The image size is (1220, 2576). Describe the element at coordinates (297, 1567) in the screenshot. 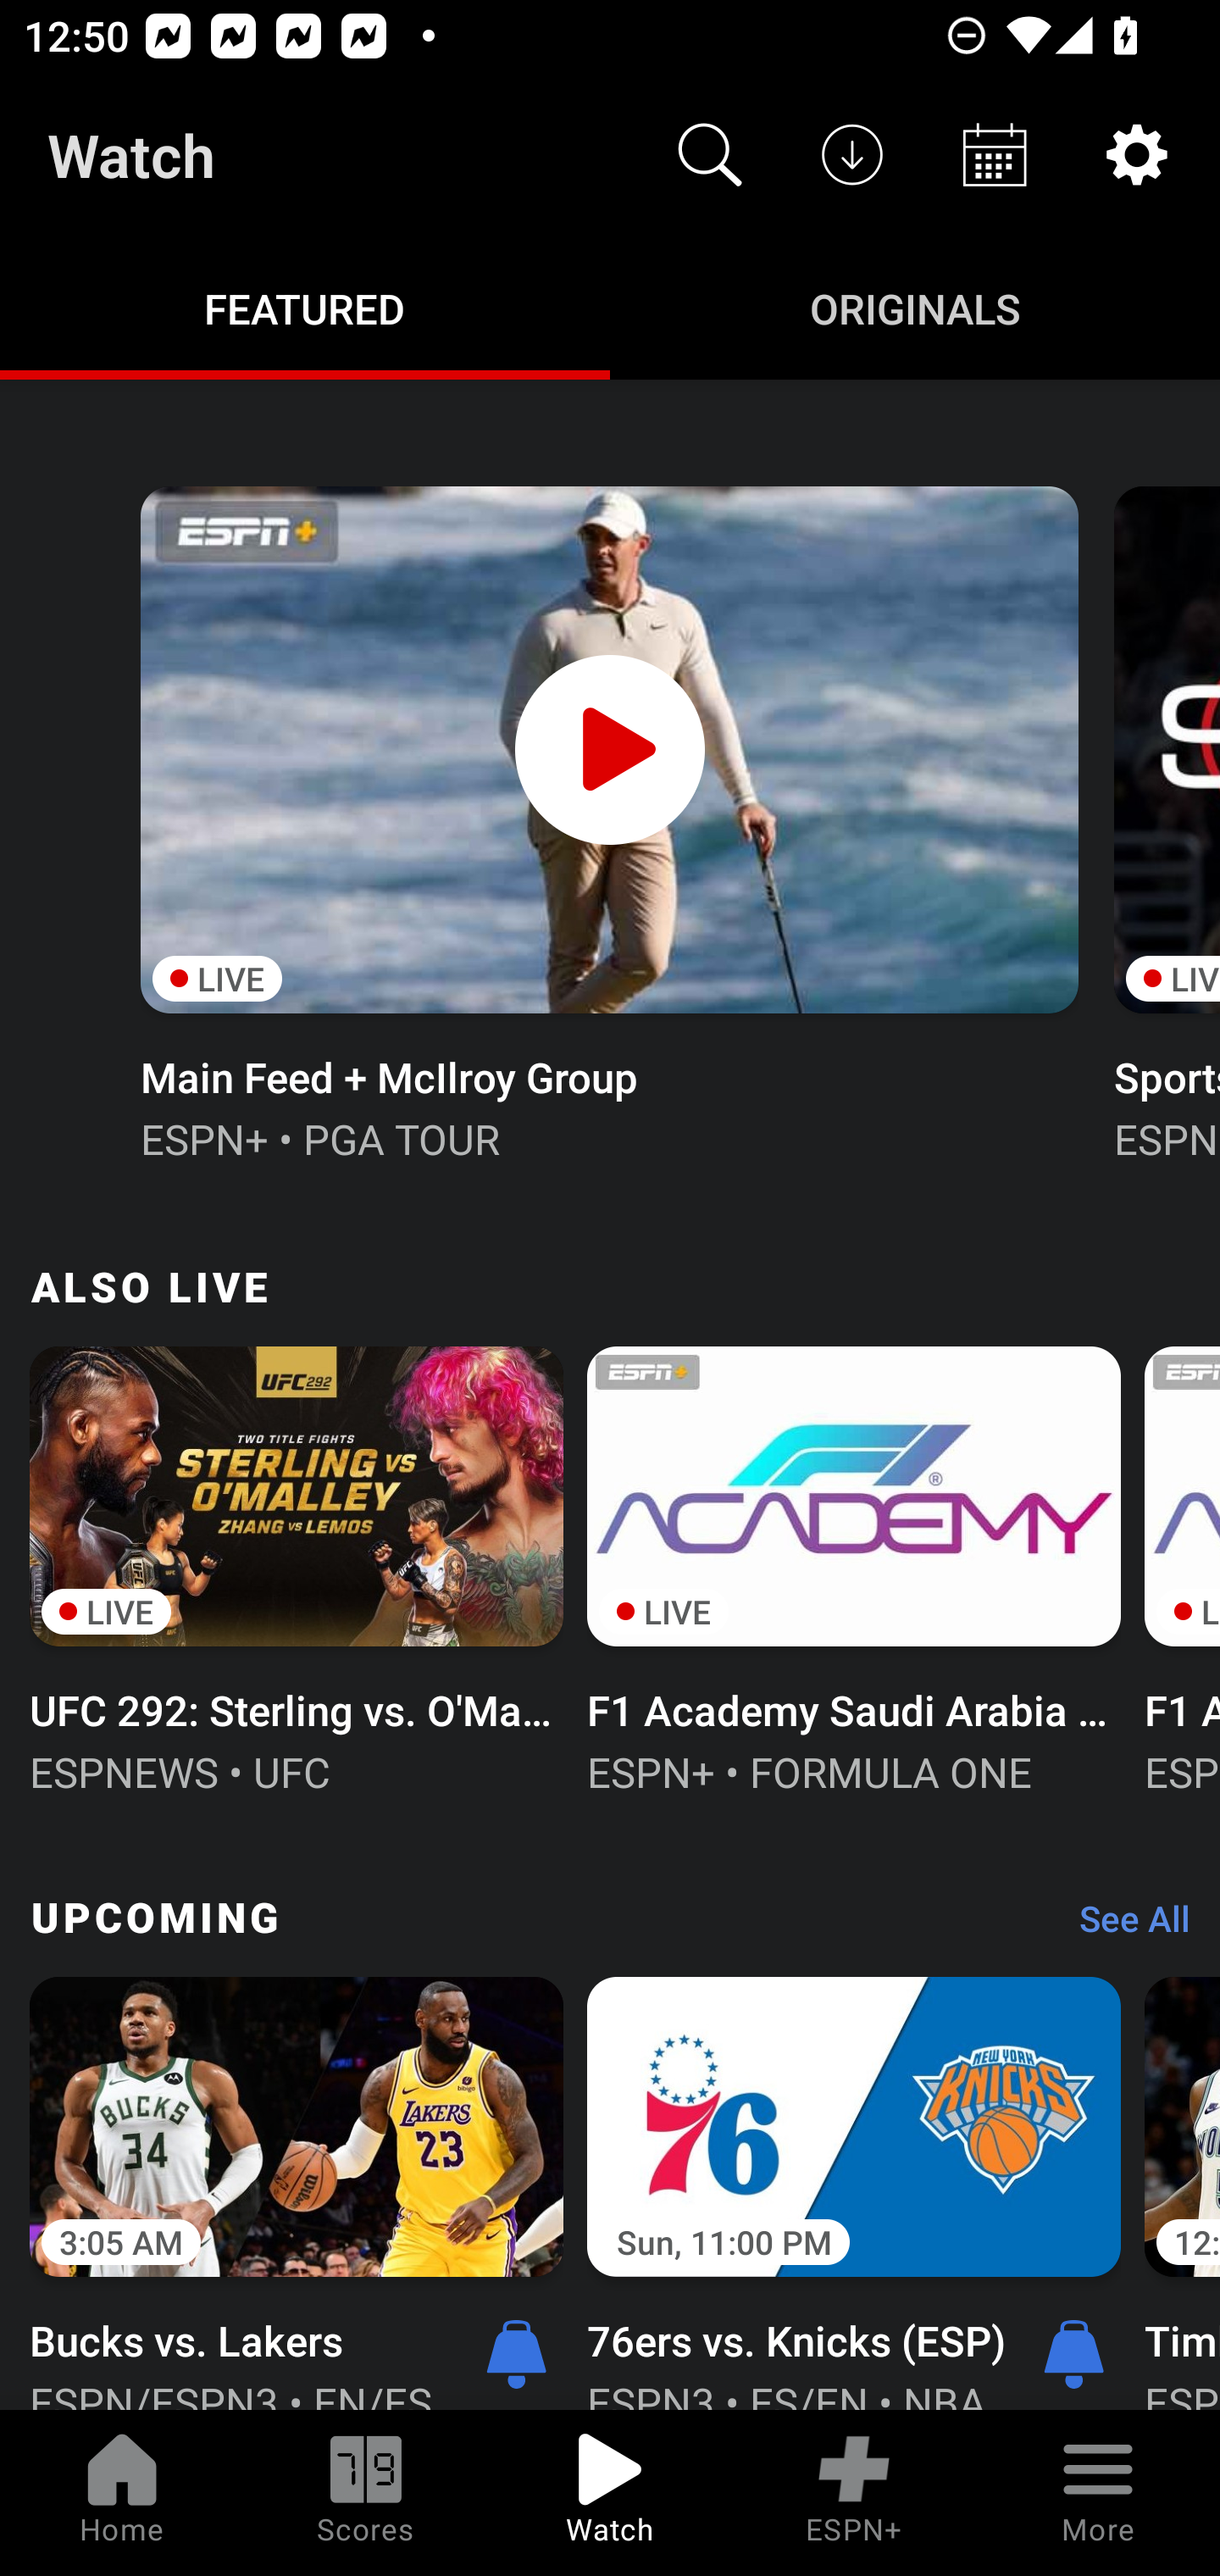

I see `LIVE UFC 292: Sterling vs. O'Malley ESPNEWS • UFC` at that location.